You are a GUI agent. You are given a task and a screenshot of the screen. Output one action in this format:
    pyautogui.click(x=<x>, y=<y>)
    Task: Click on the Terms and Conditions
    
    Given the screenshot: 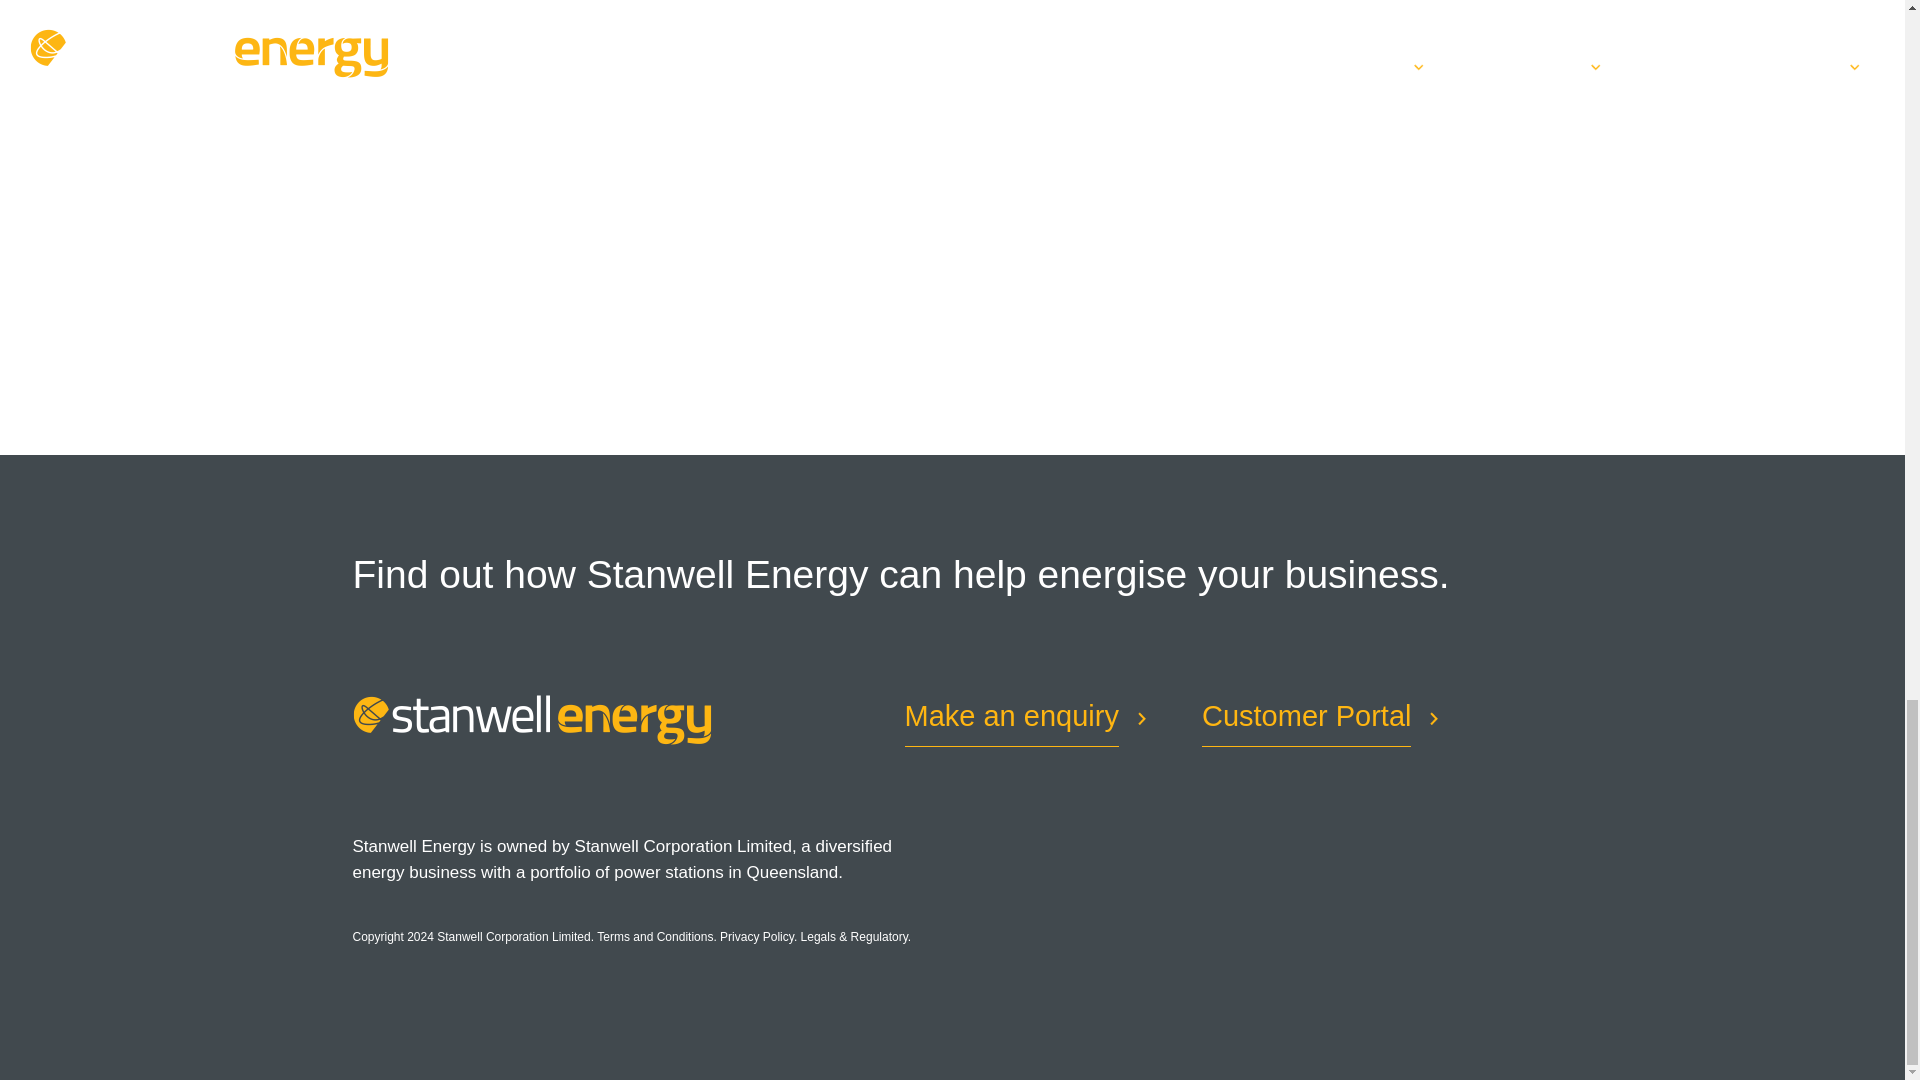 What is the action you would take?
    pyautogui.click(x=654, y=936)
    